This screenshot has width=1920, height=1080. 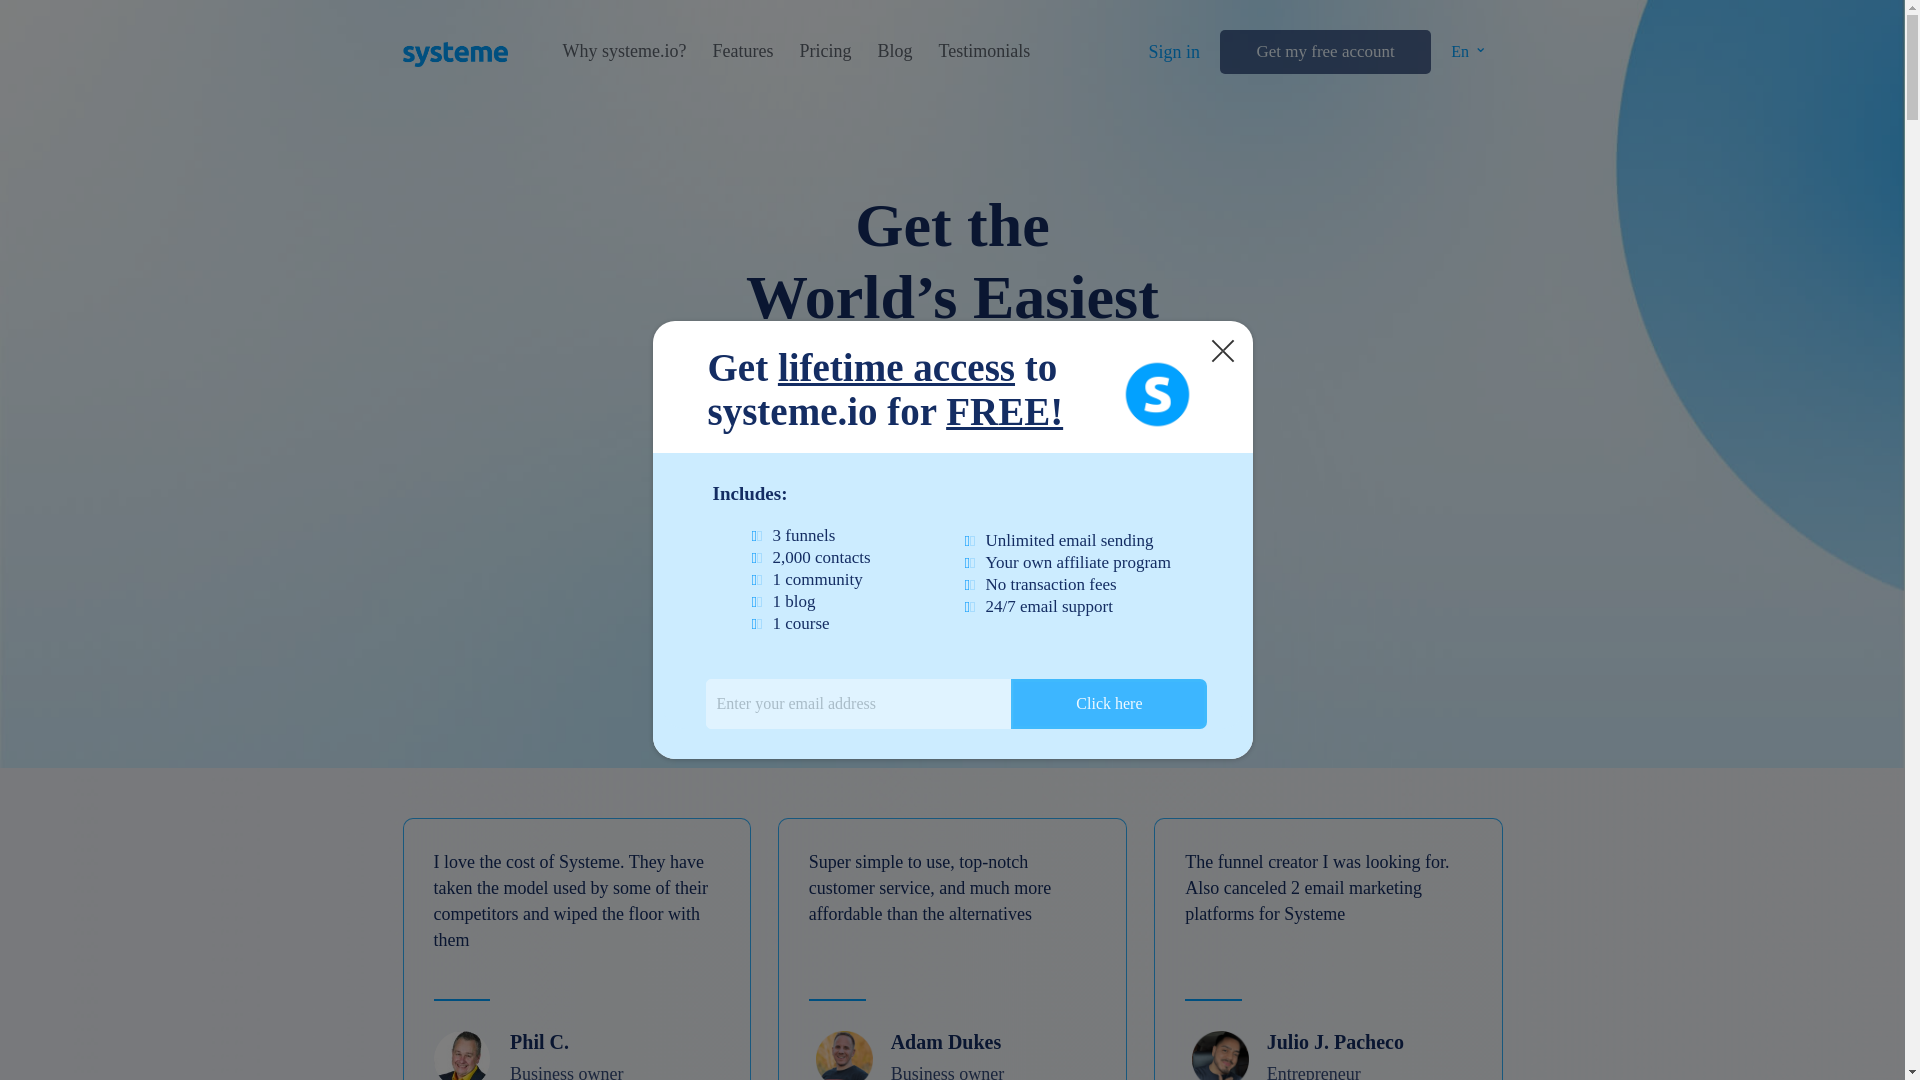 I want to click on Why systeme.io?, so click(x=624, y=51).